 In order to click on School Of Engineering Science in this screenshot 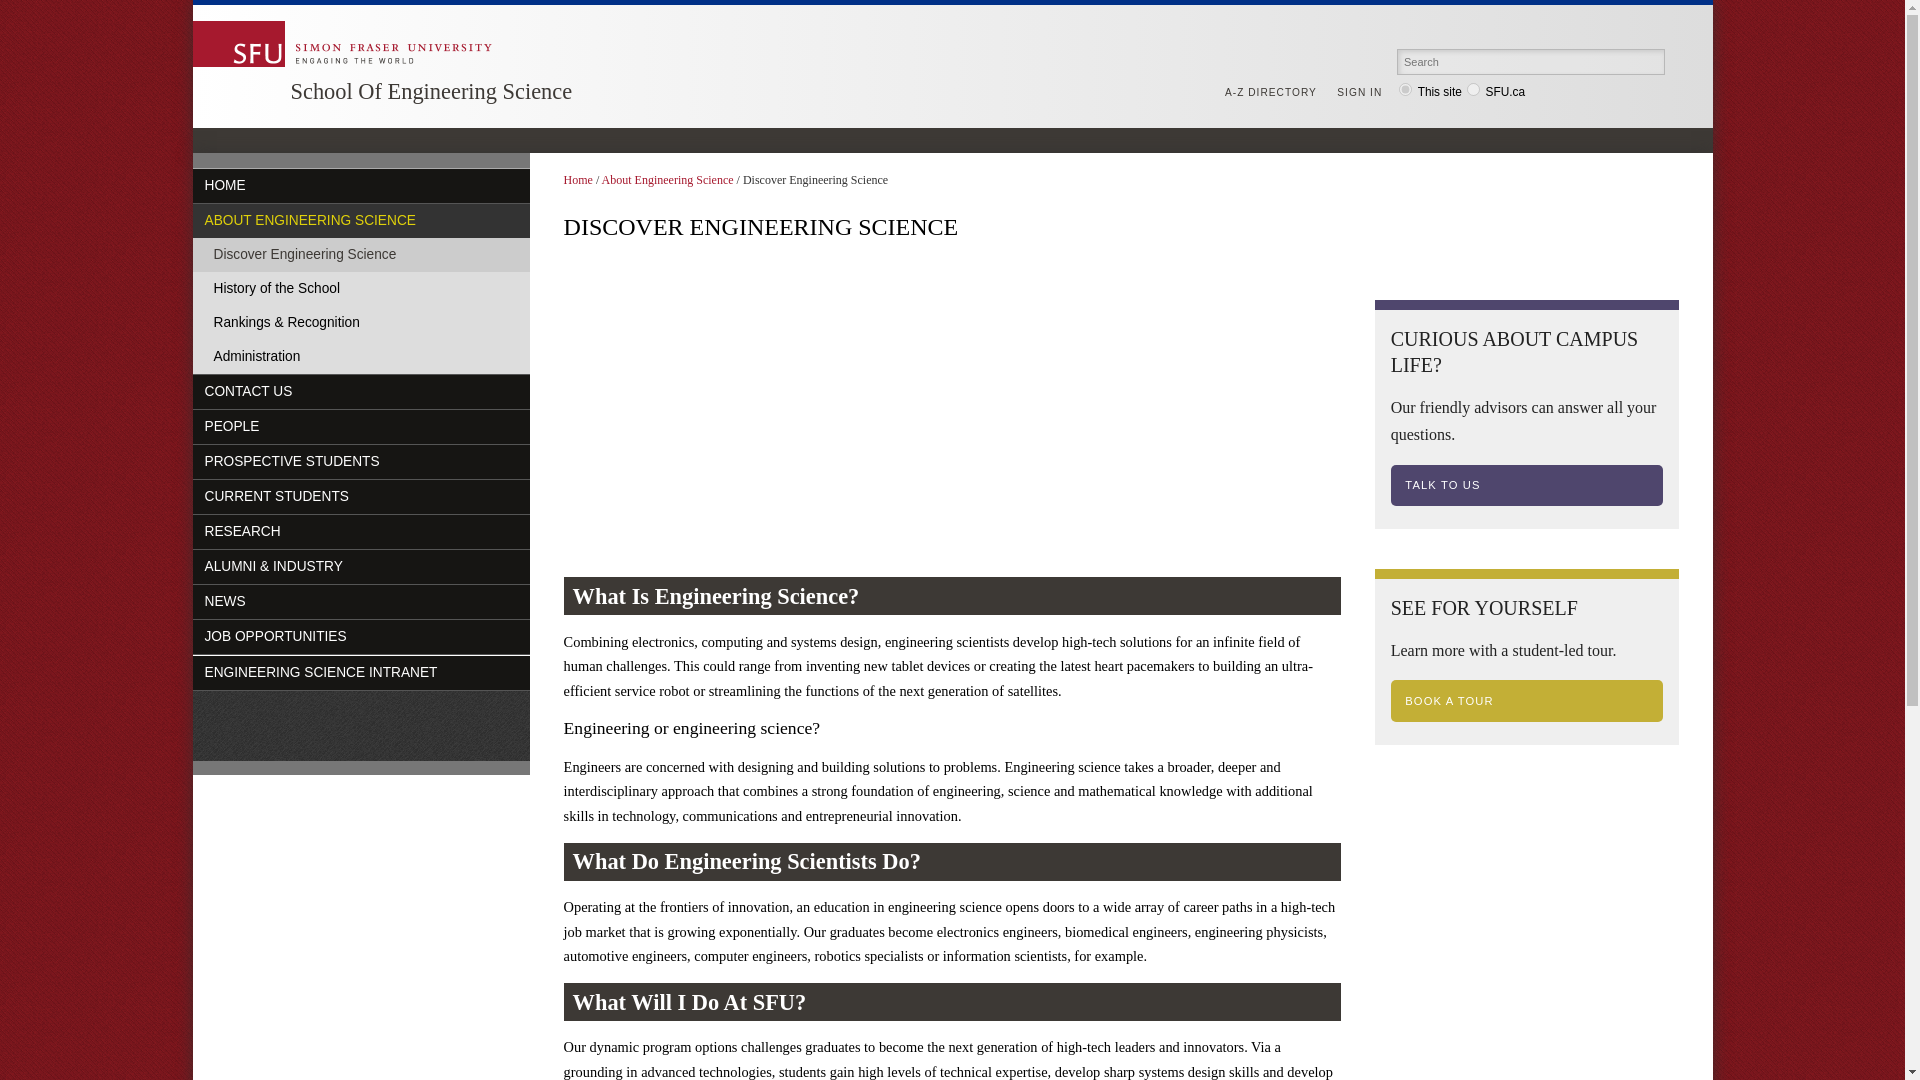, I will do `click(430, 90)`.